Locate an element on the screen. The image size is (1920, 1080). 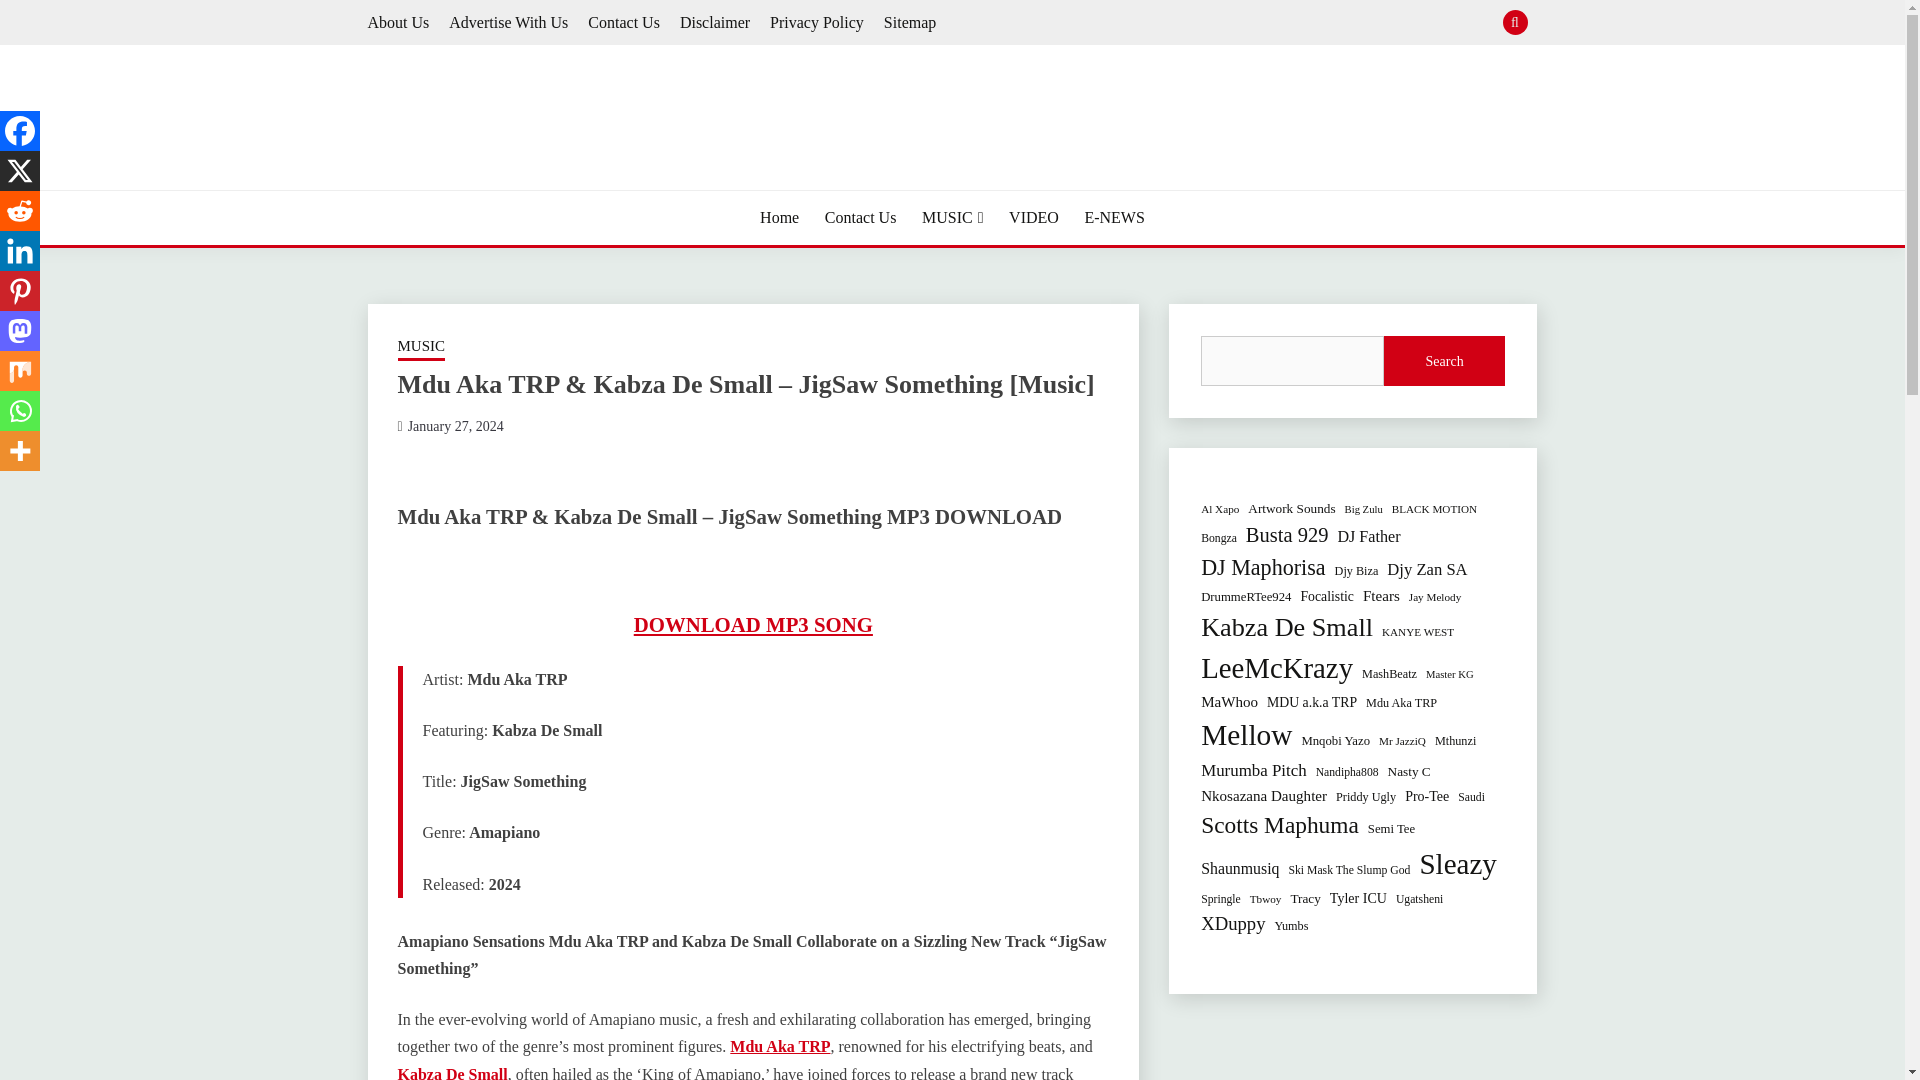
X is located at coordinates (20, 171).